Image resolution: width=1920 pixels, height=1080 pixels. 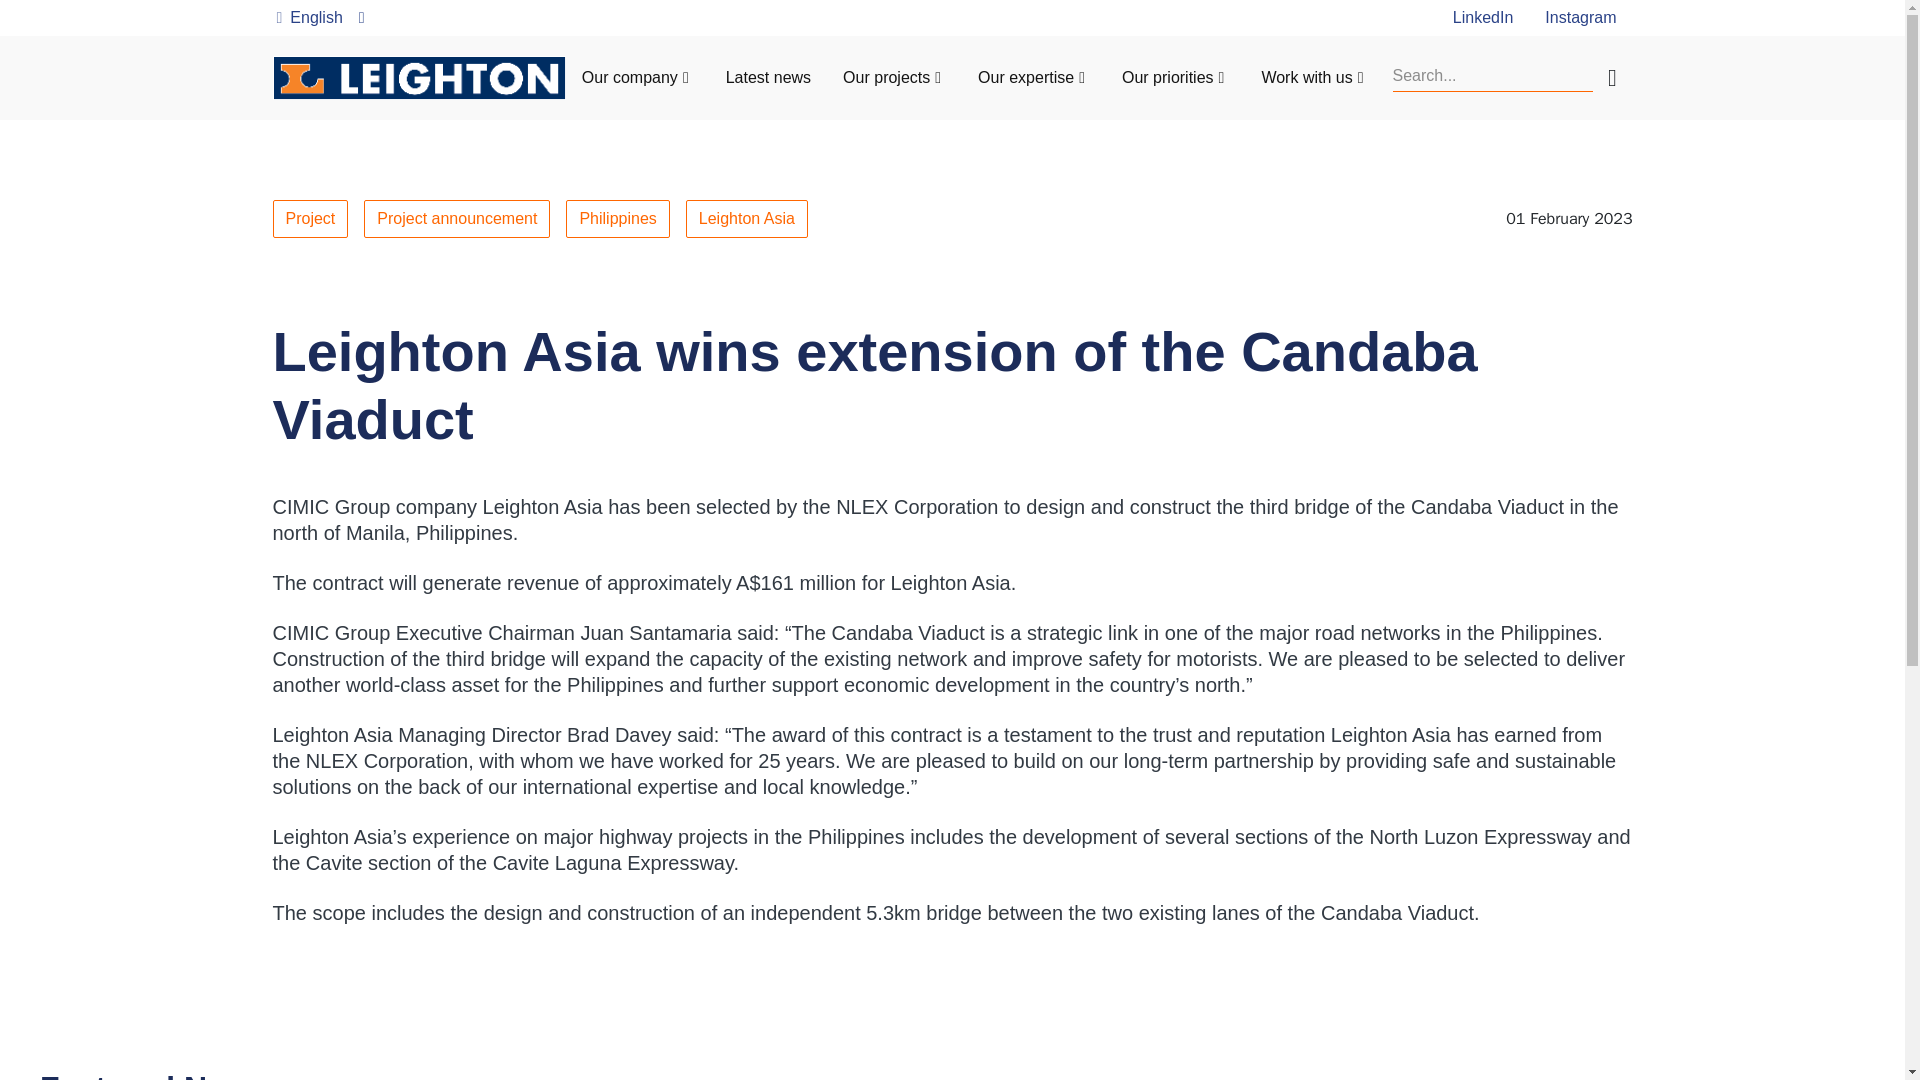 I want to click on Our company, so click(x=629, y=78).